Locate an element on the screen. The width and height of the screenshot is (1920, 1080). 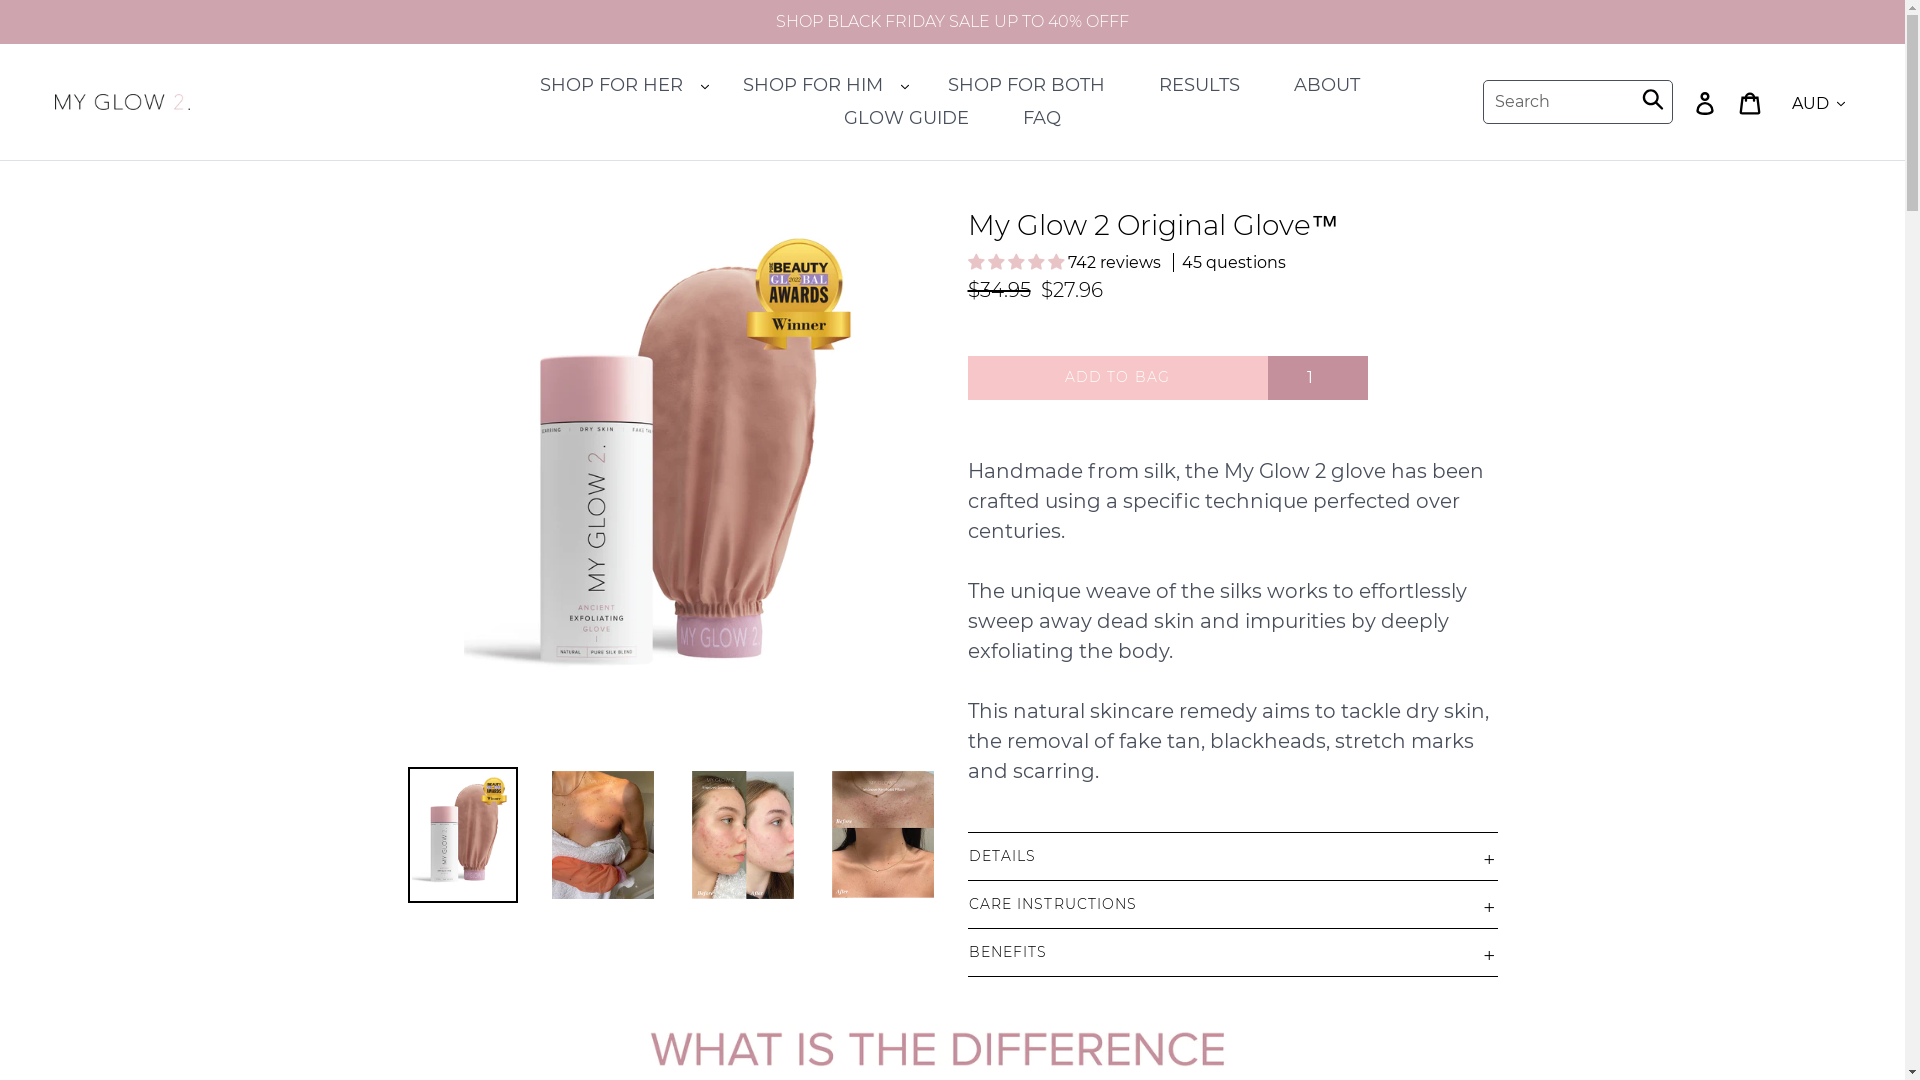
DETAILS is located at coordinates (1233, 856).